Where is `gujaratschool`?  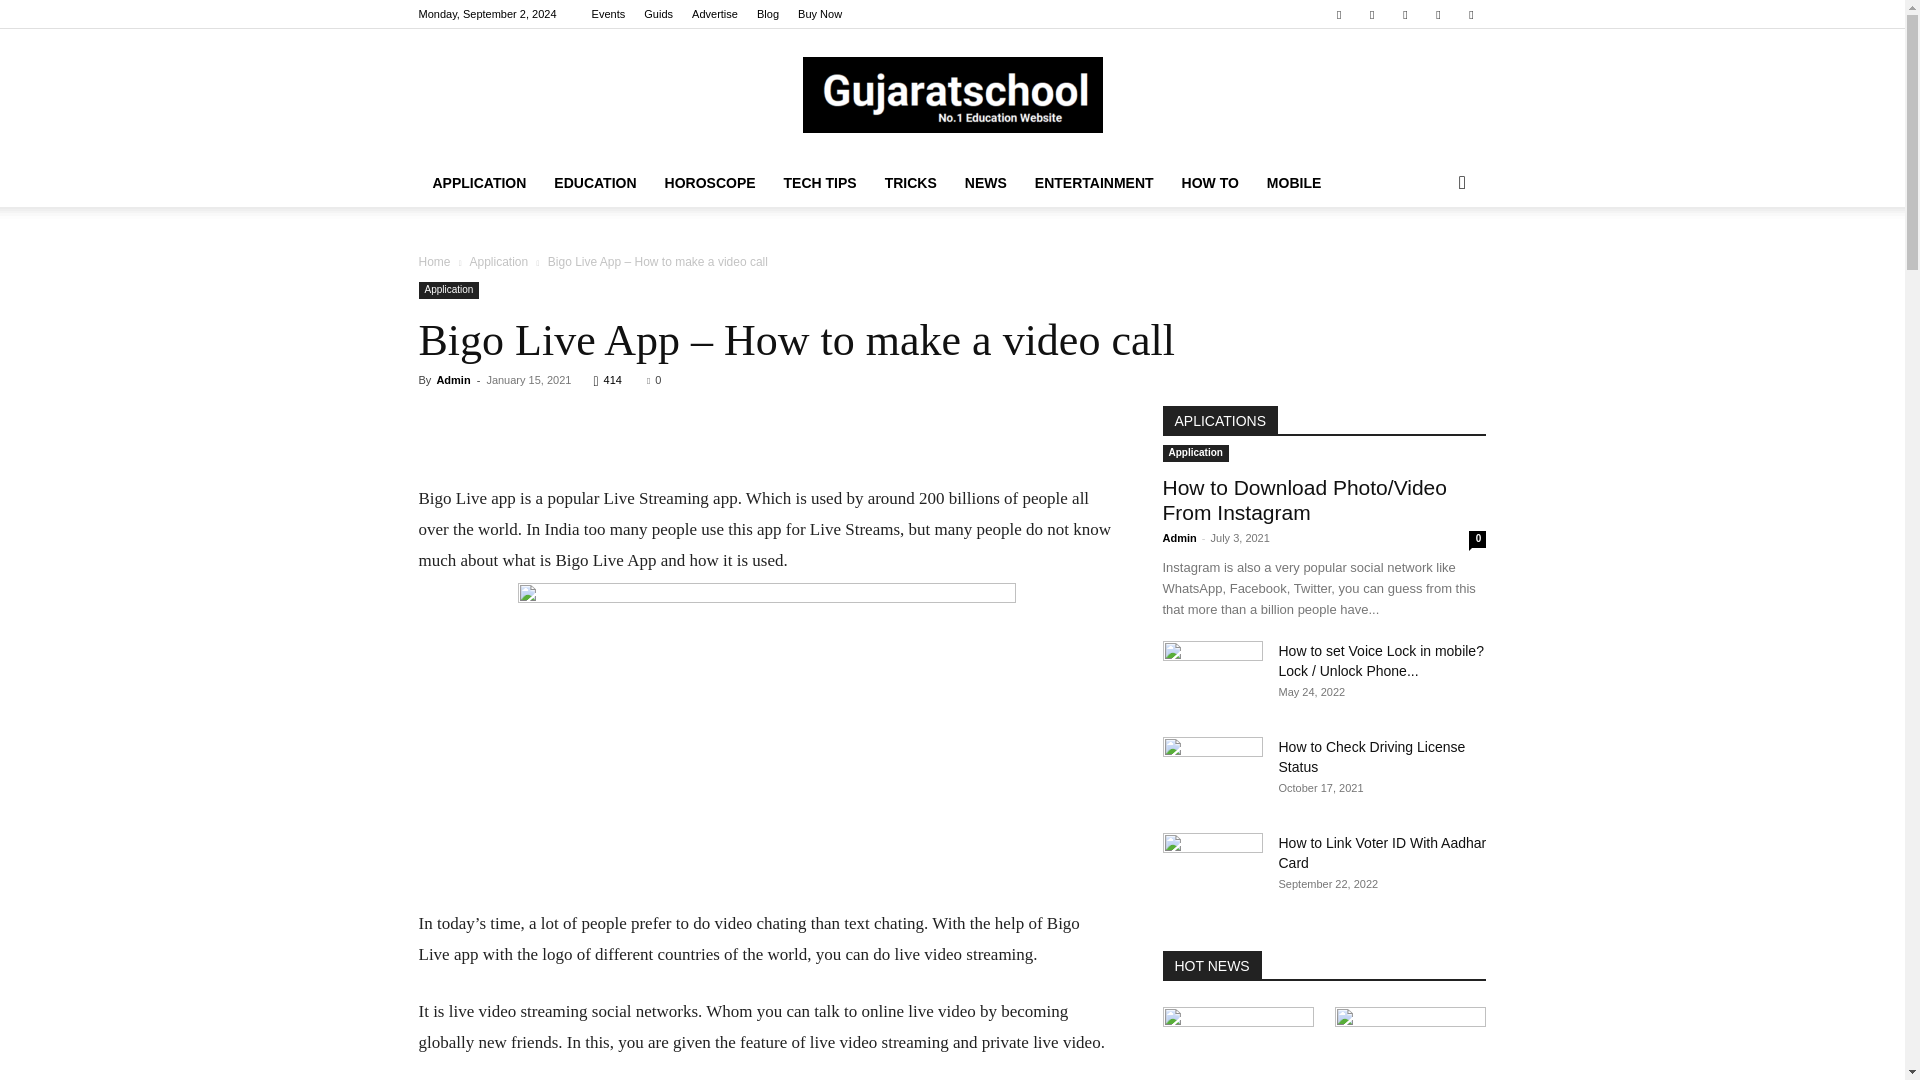 gujaratschool is located at coordinates (952, 94).